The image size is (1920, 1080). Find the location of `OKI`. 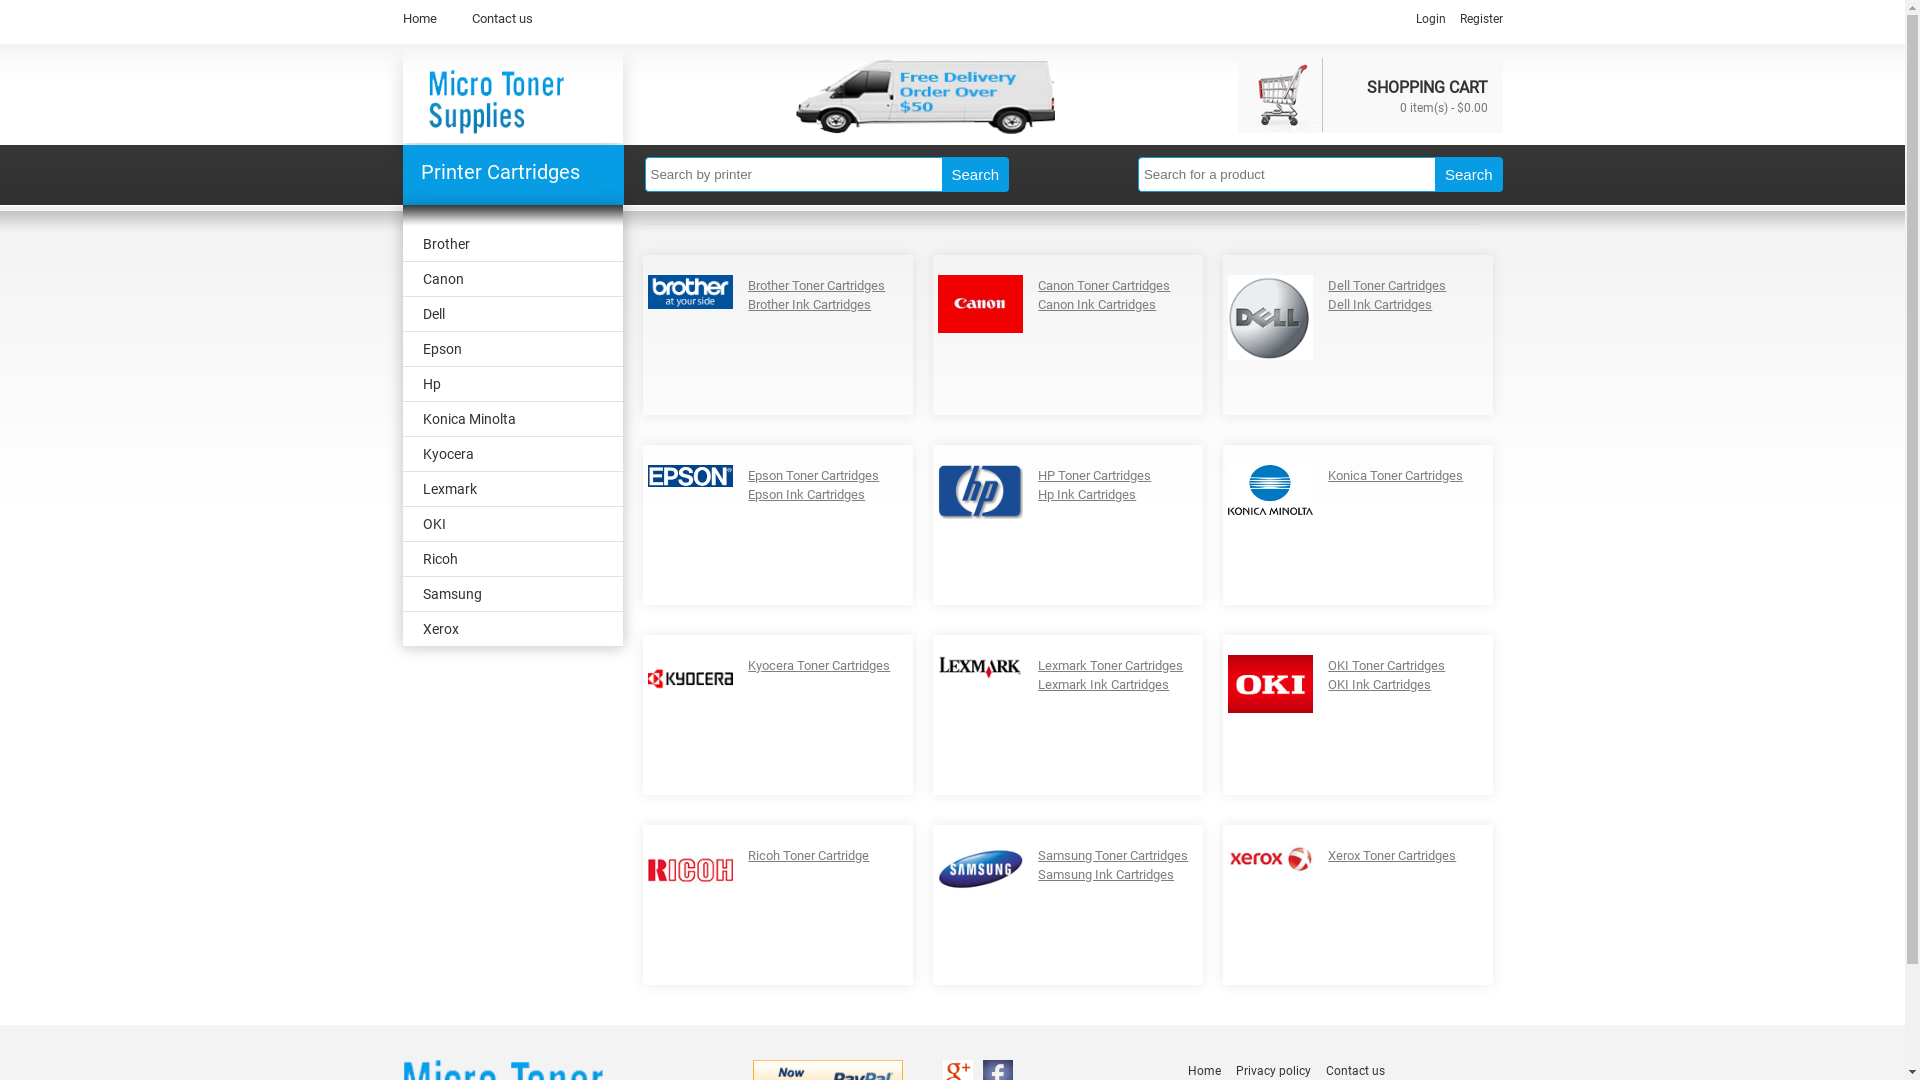

OKI is located at coordinates (512, 524).